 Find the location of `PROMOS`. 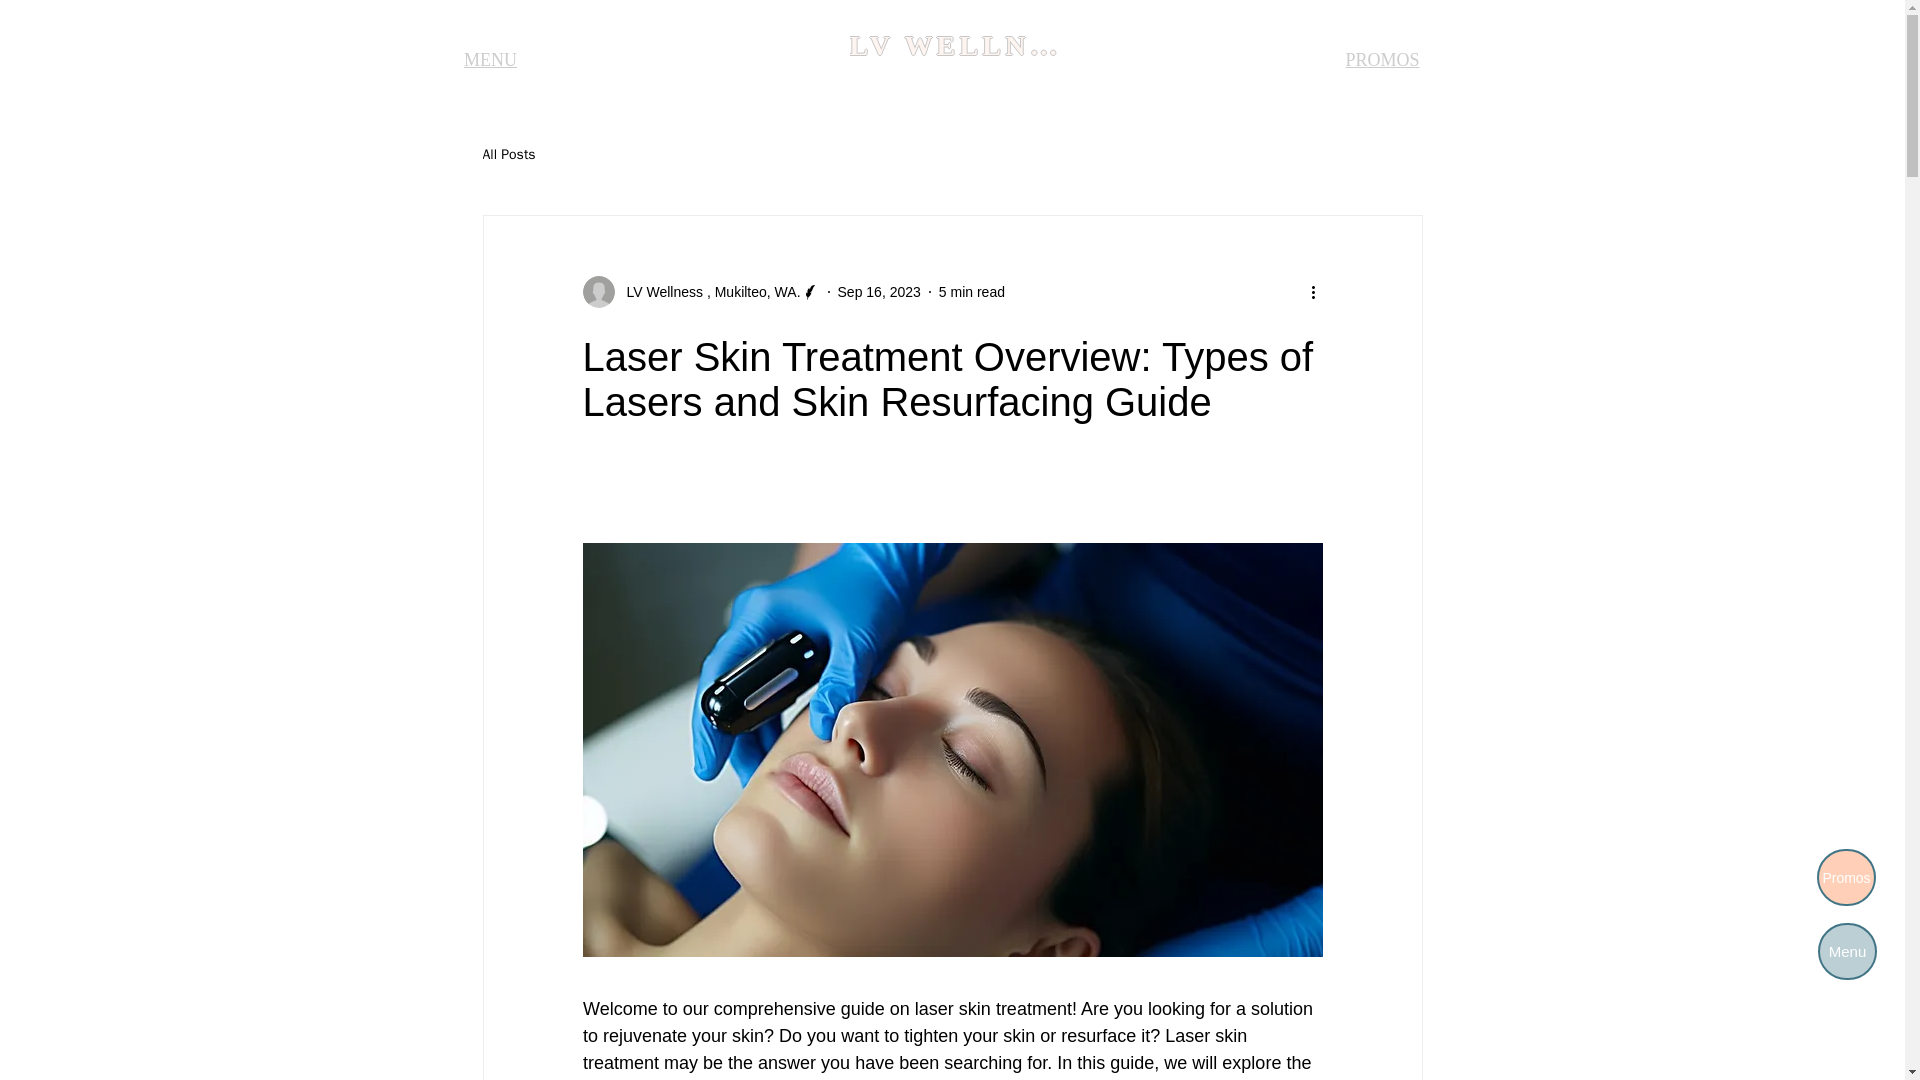

PROMOS is located at coordinates (1383, 59).